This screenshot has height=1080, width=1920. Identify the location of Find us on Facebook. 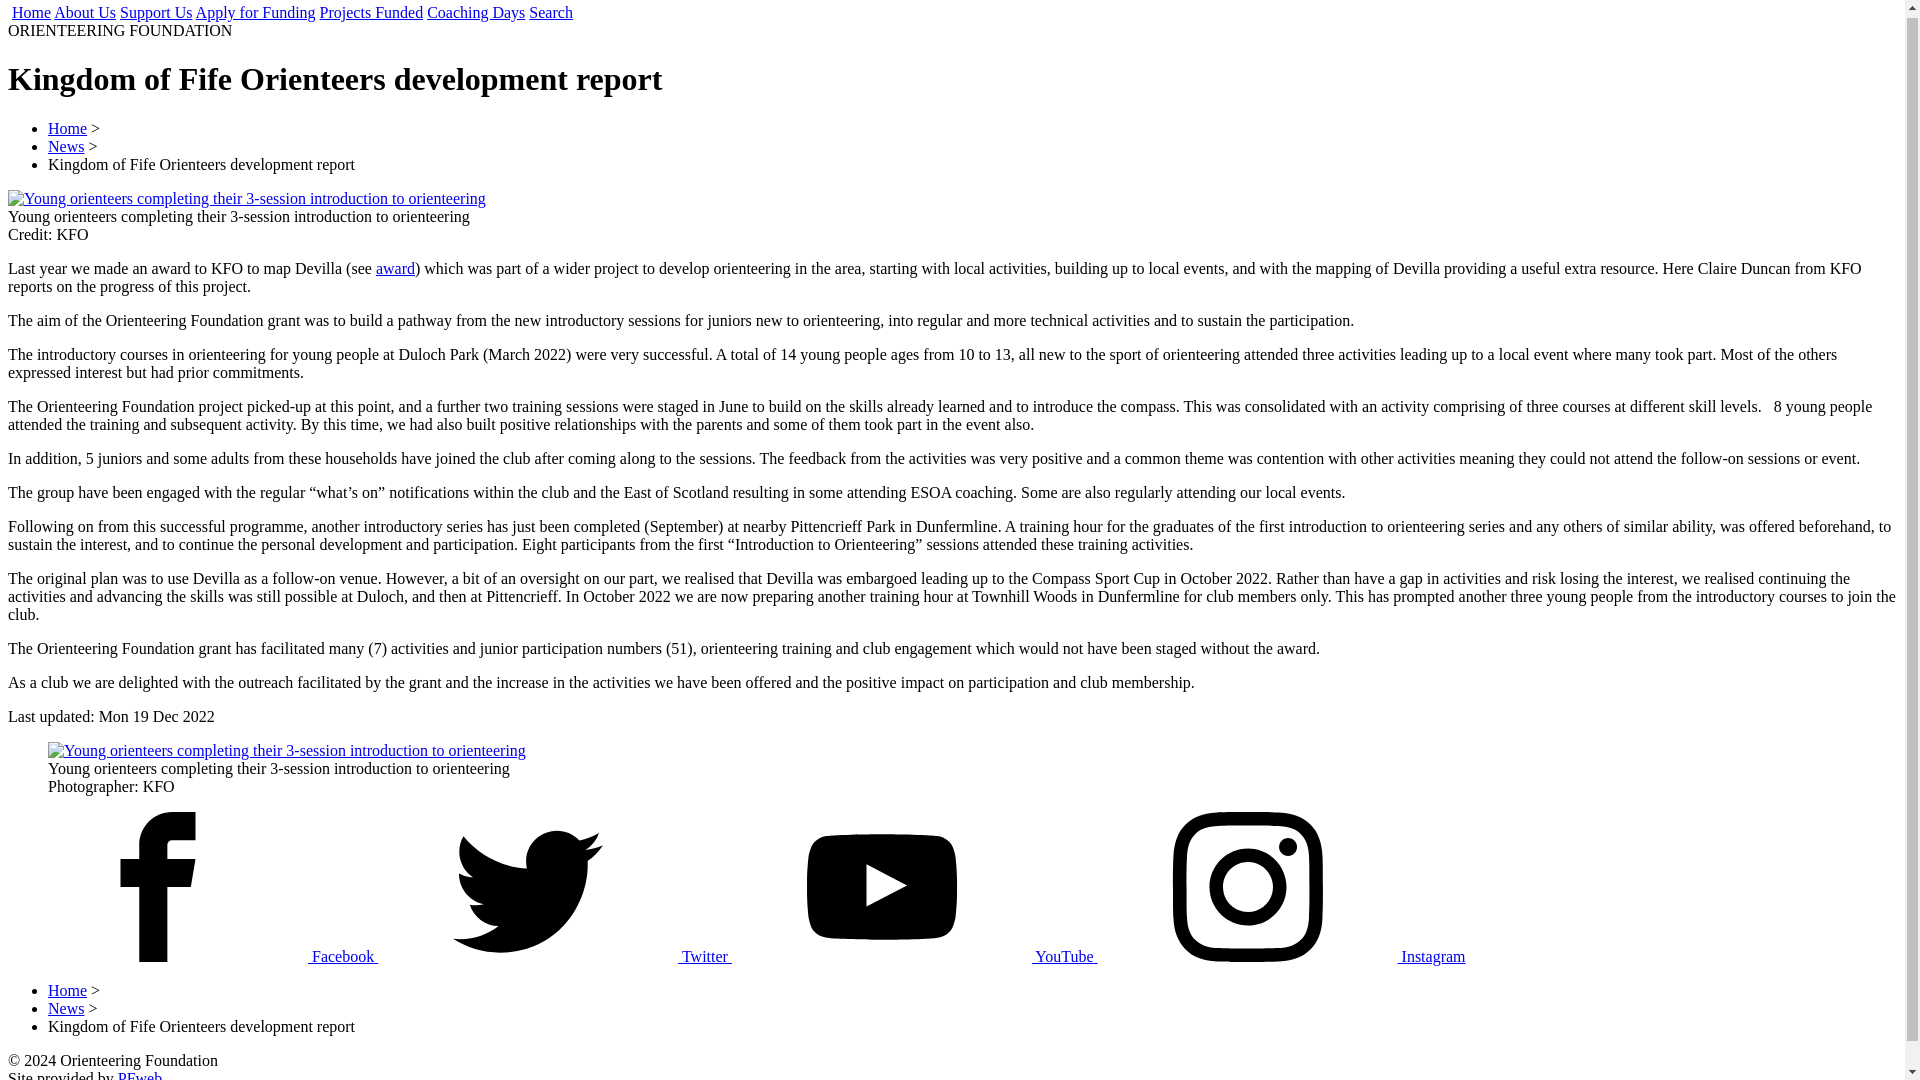
(192, 956).